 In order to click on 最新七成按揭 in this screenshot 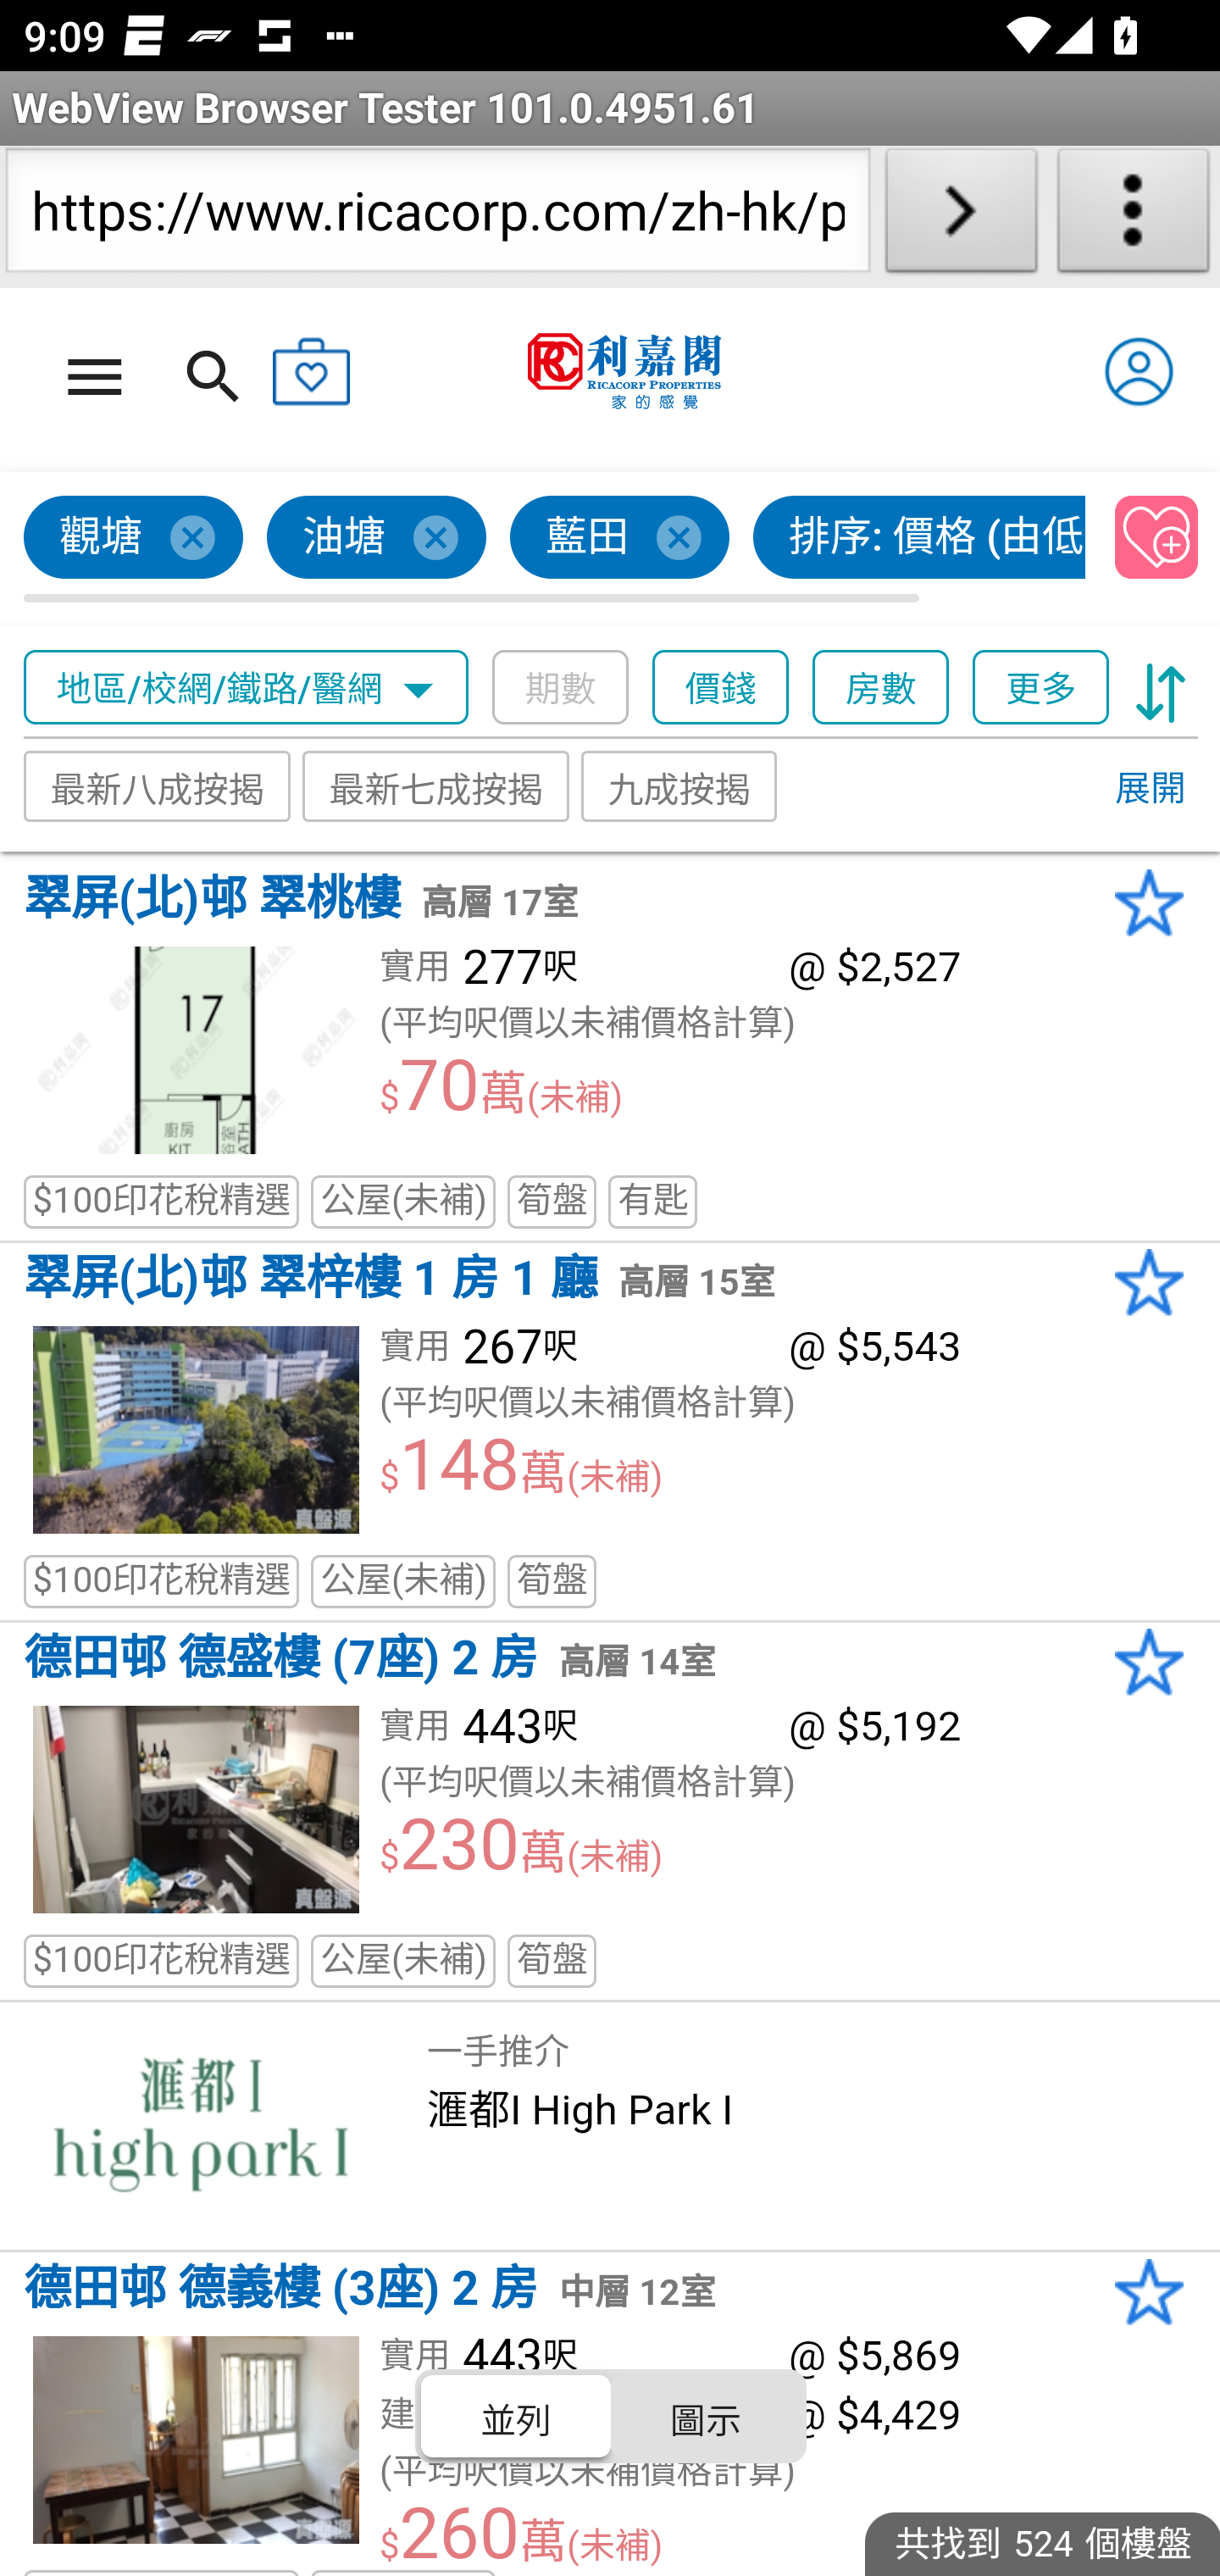, I will do `click(437, 786)`.